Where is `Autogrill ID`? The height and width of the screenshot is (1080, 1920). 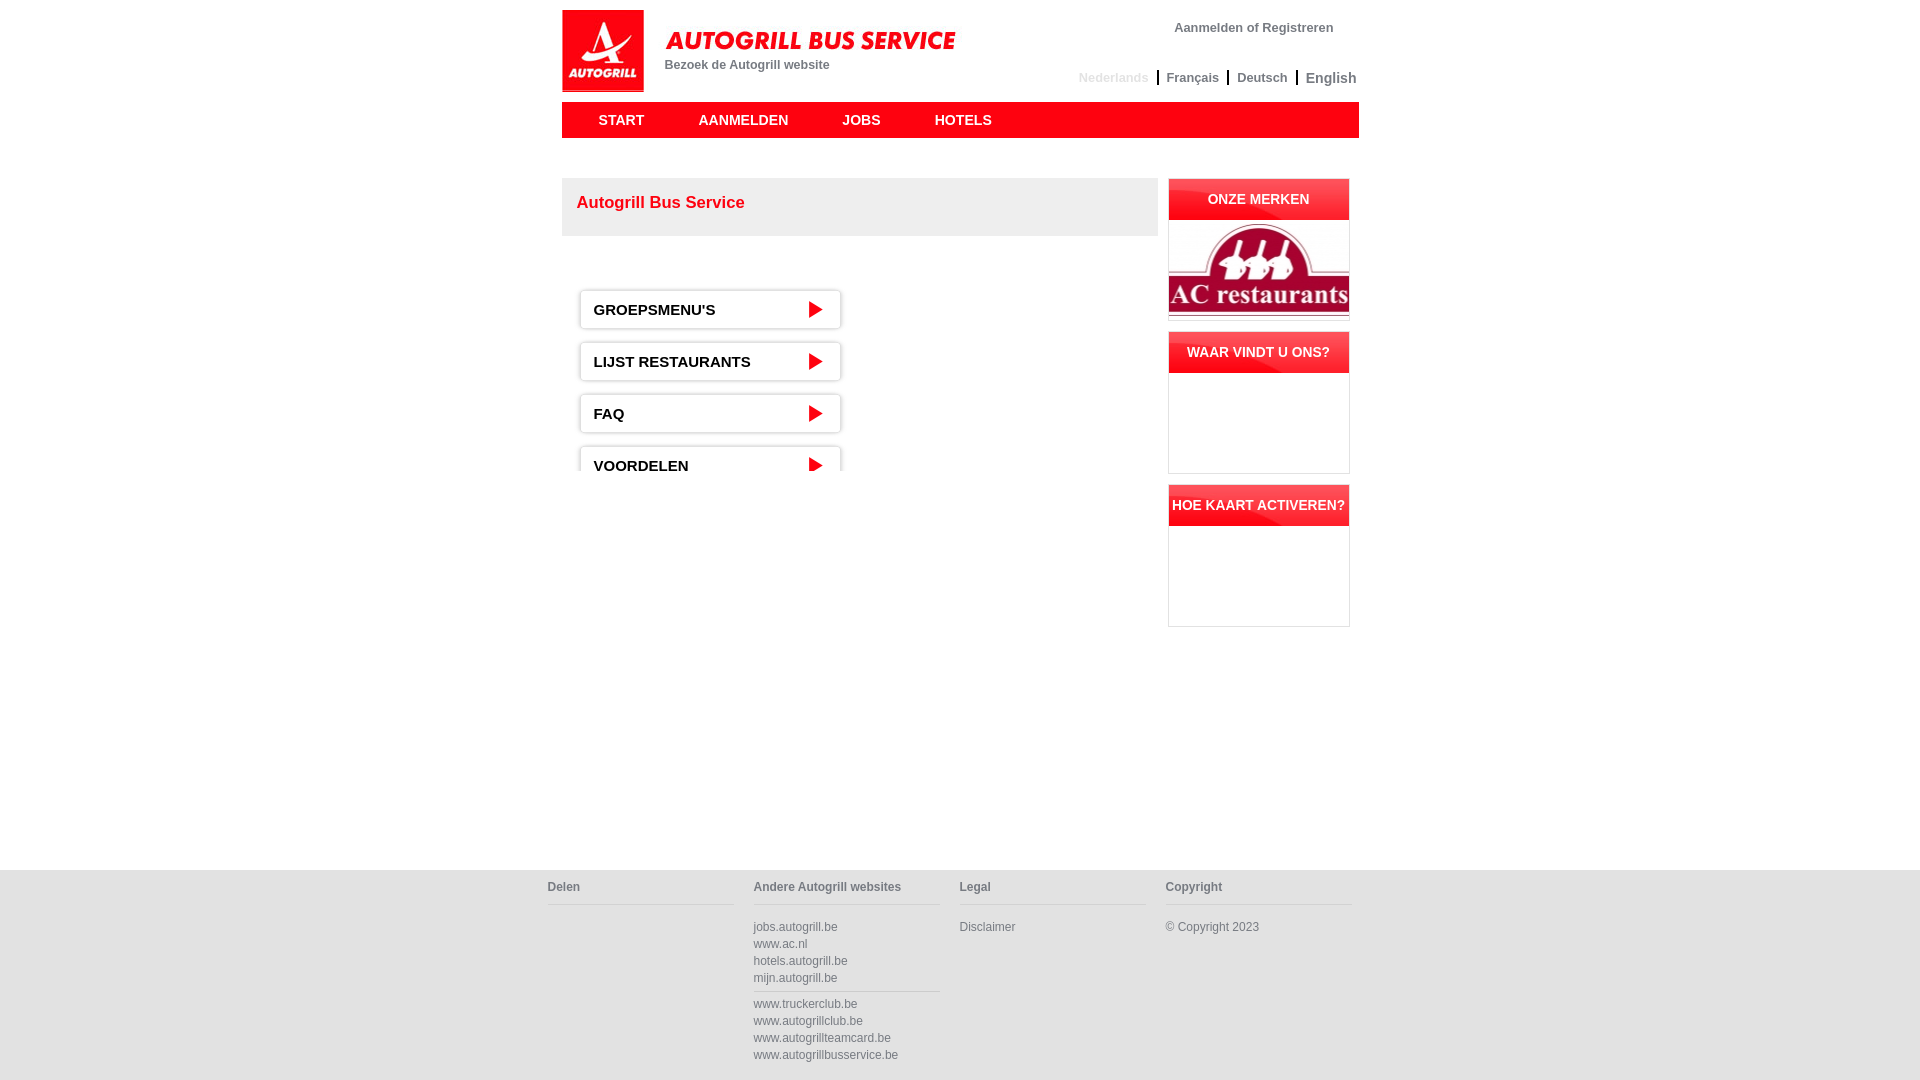
Autogrill ID is located at coordinates (763, 51).